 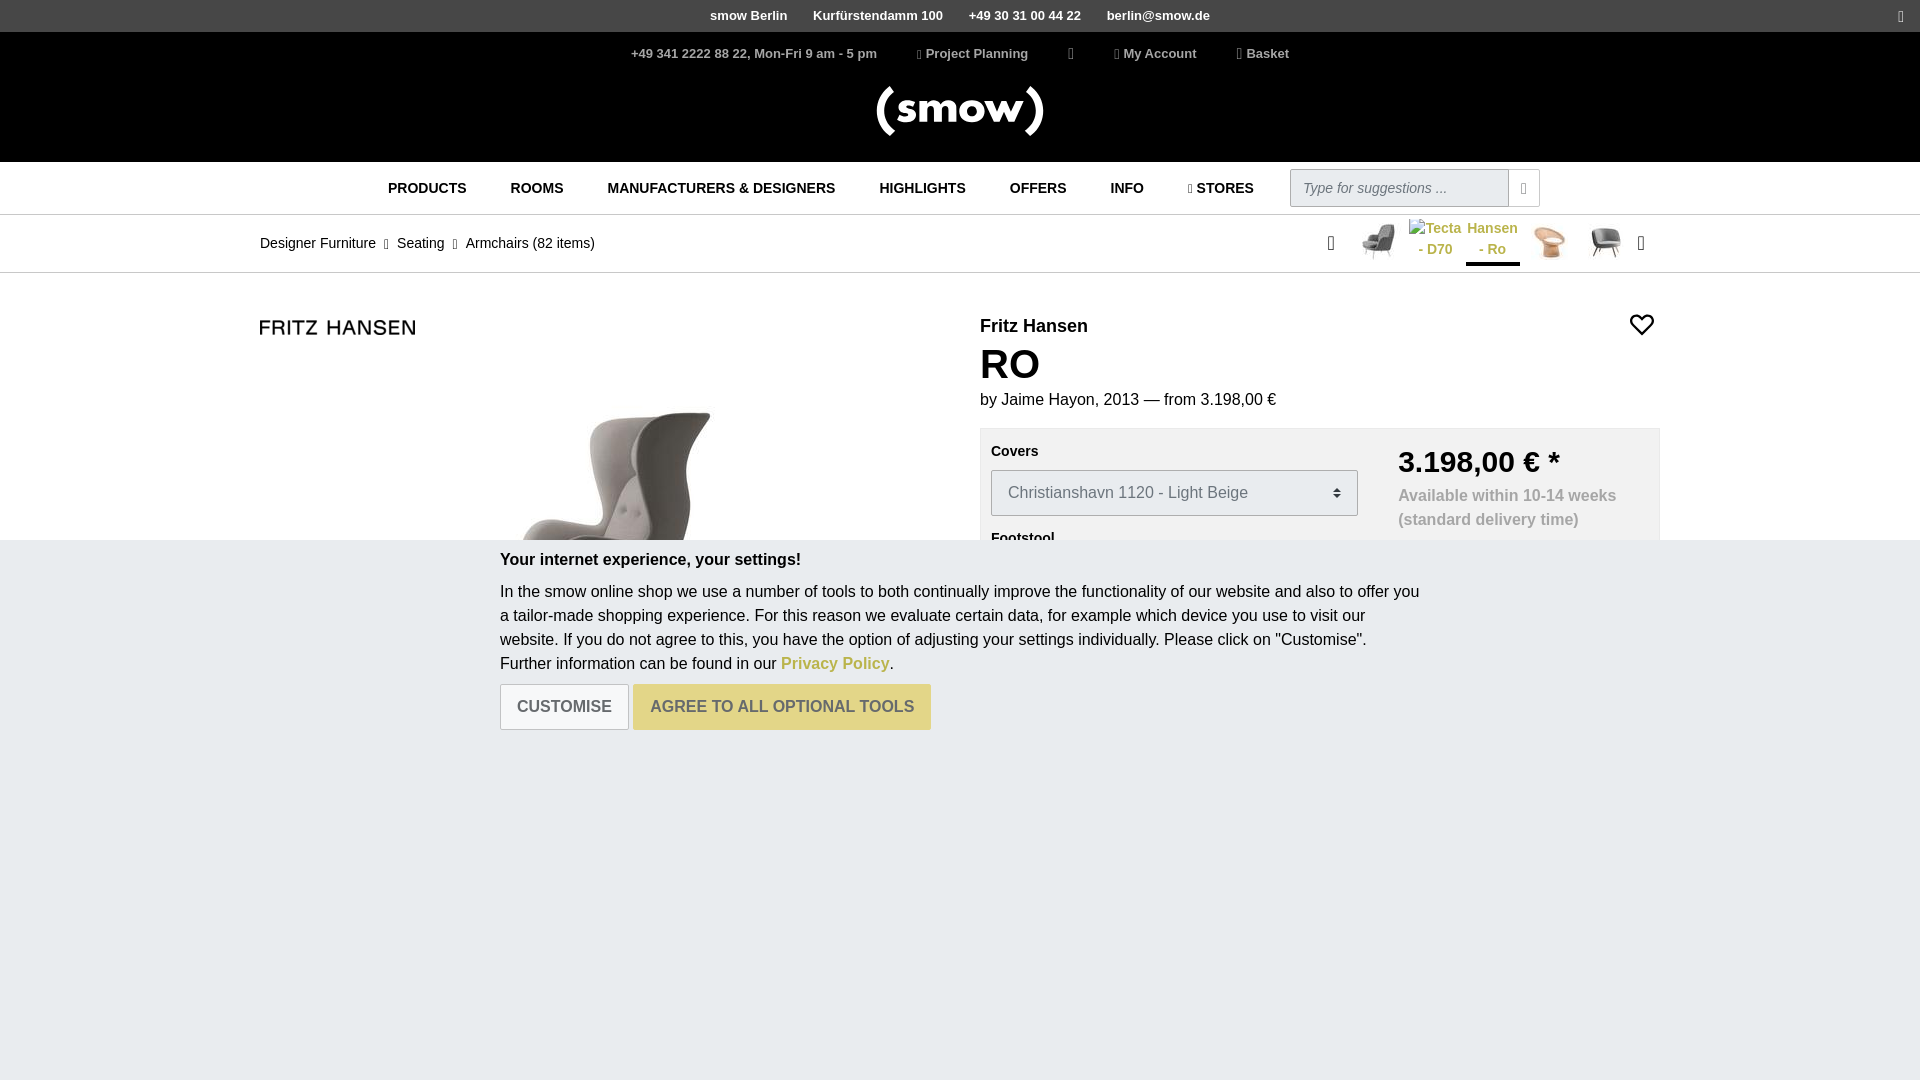 What do you see at coordinates (1262, 54) in the screenshot?
I see `Basket` at bounding box center [1262, 54].